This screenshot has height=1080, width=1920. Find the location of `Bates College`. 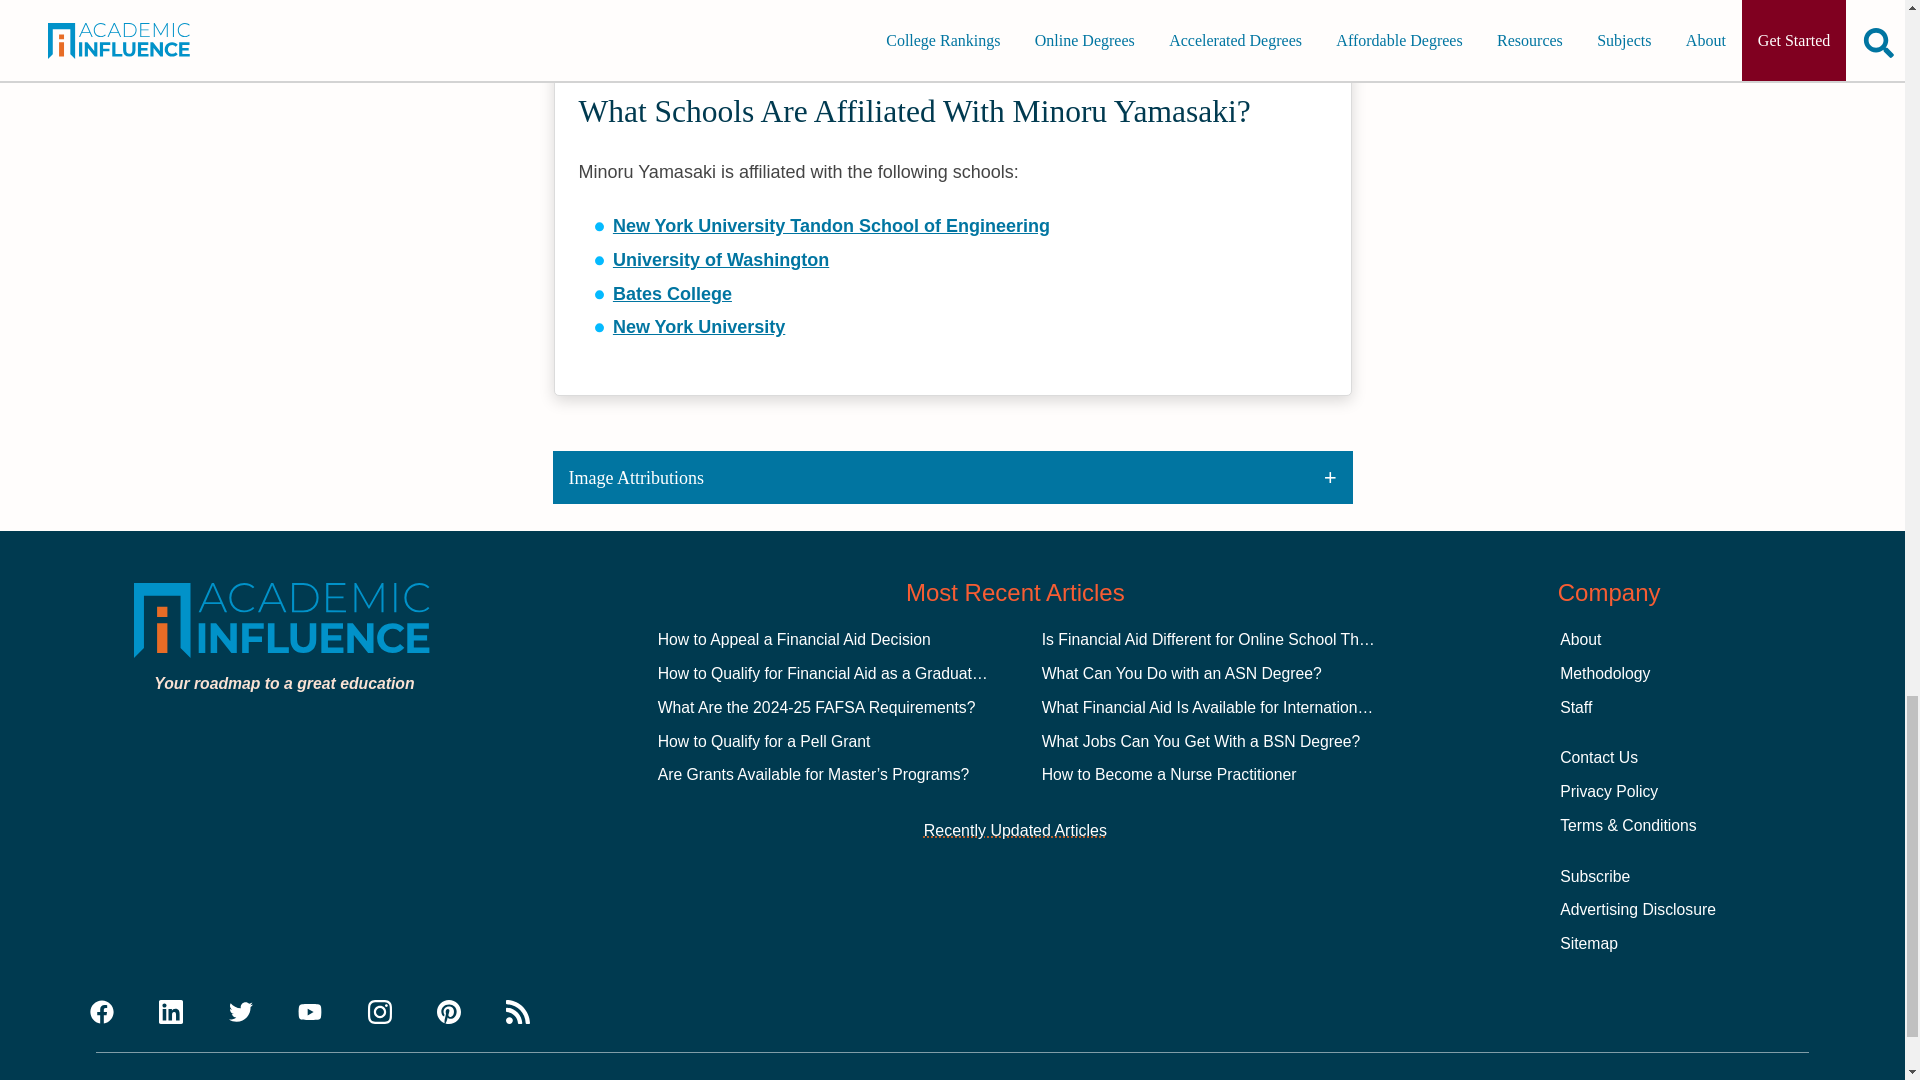

Bates College is located at coordinates (672, 294).